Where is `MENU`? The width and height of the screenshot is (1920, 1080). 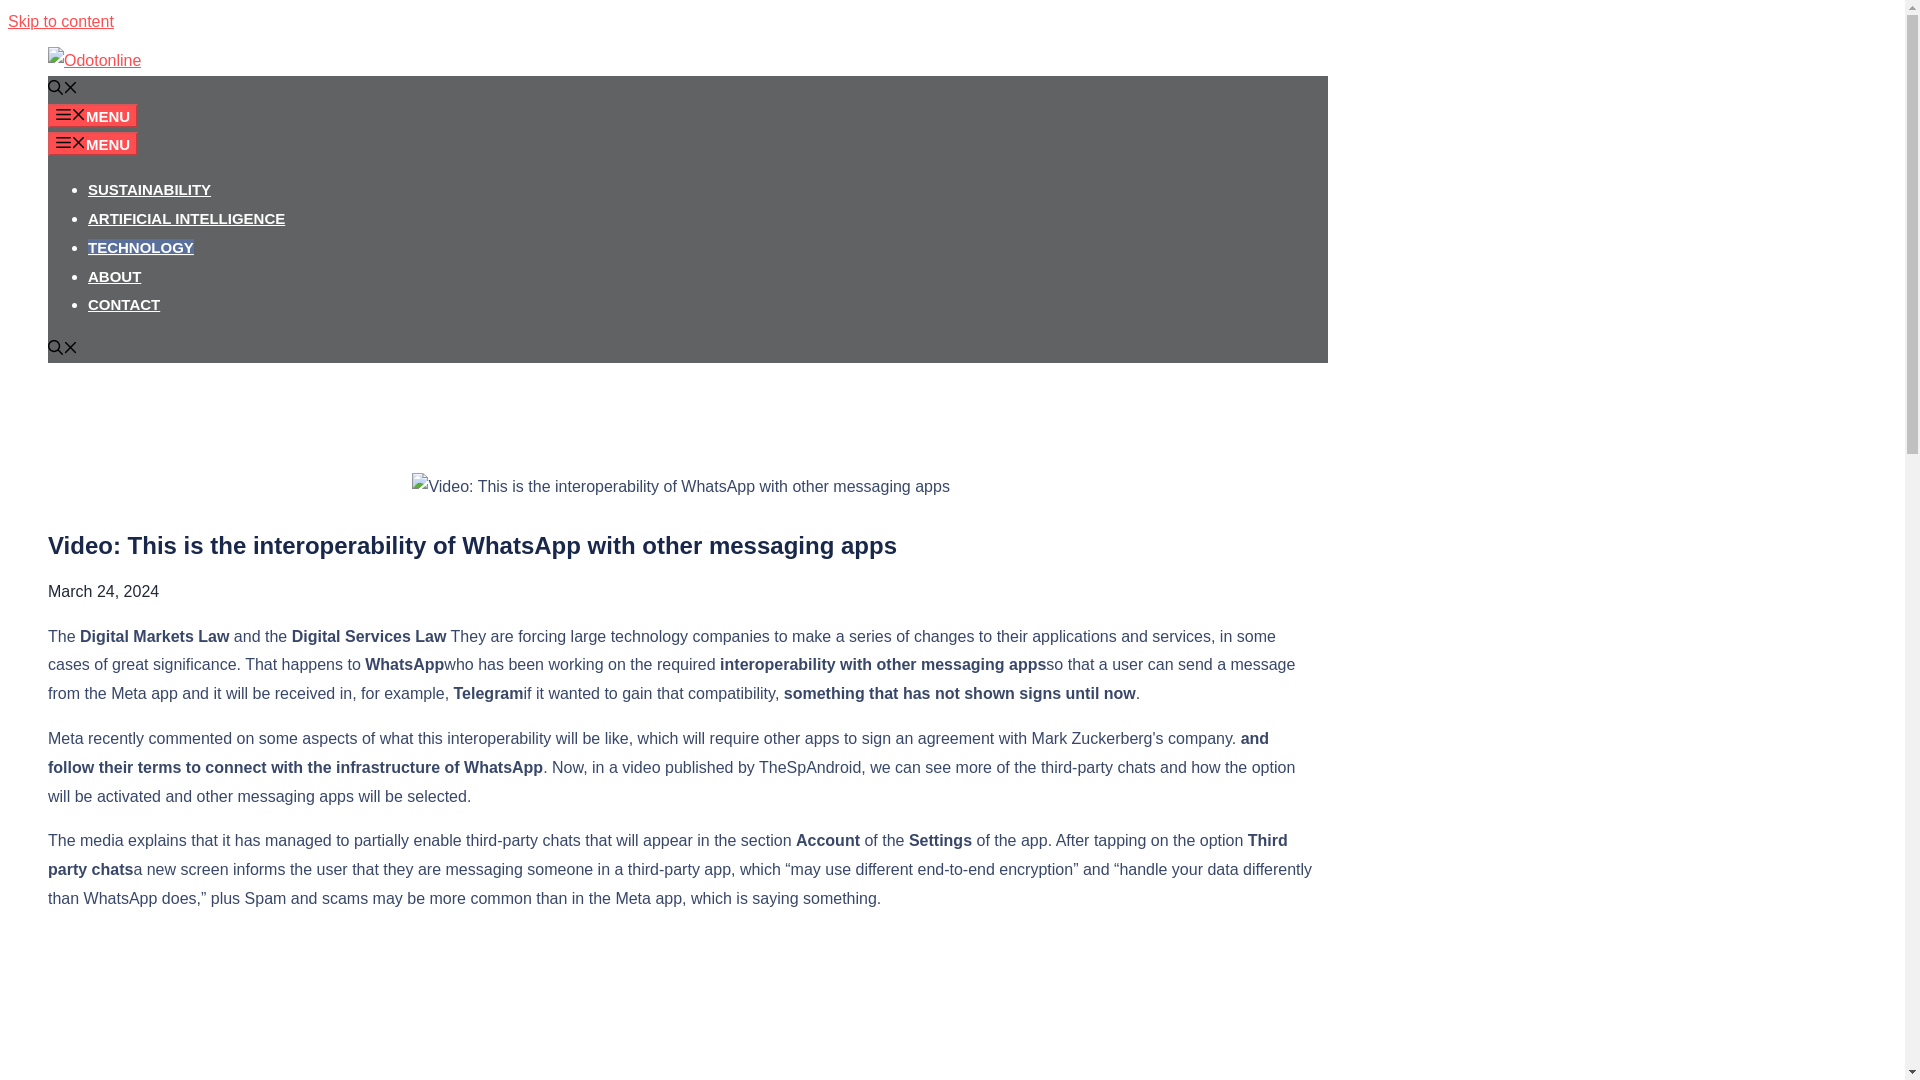 MENU is located at coordinates (93, 143).